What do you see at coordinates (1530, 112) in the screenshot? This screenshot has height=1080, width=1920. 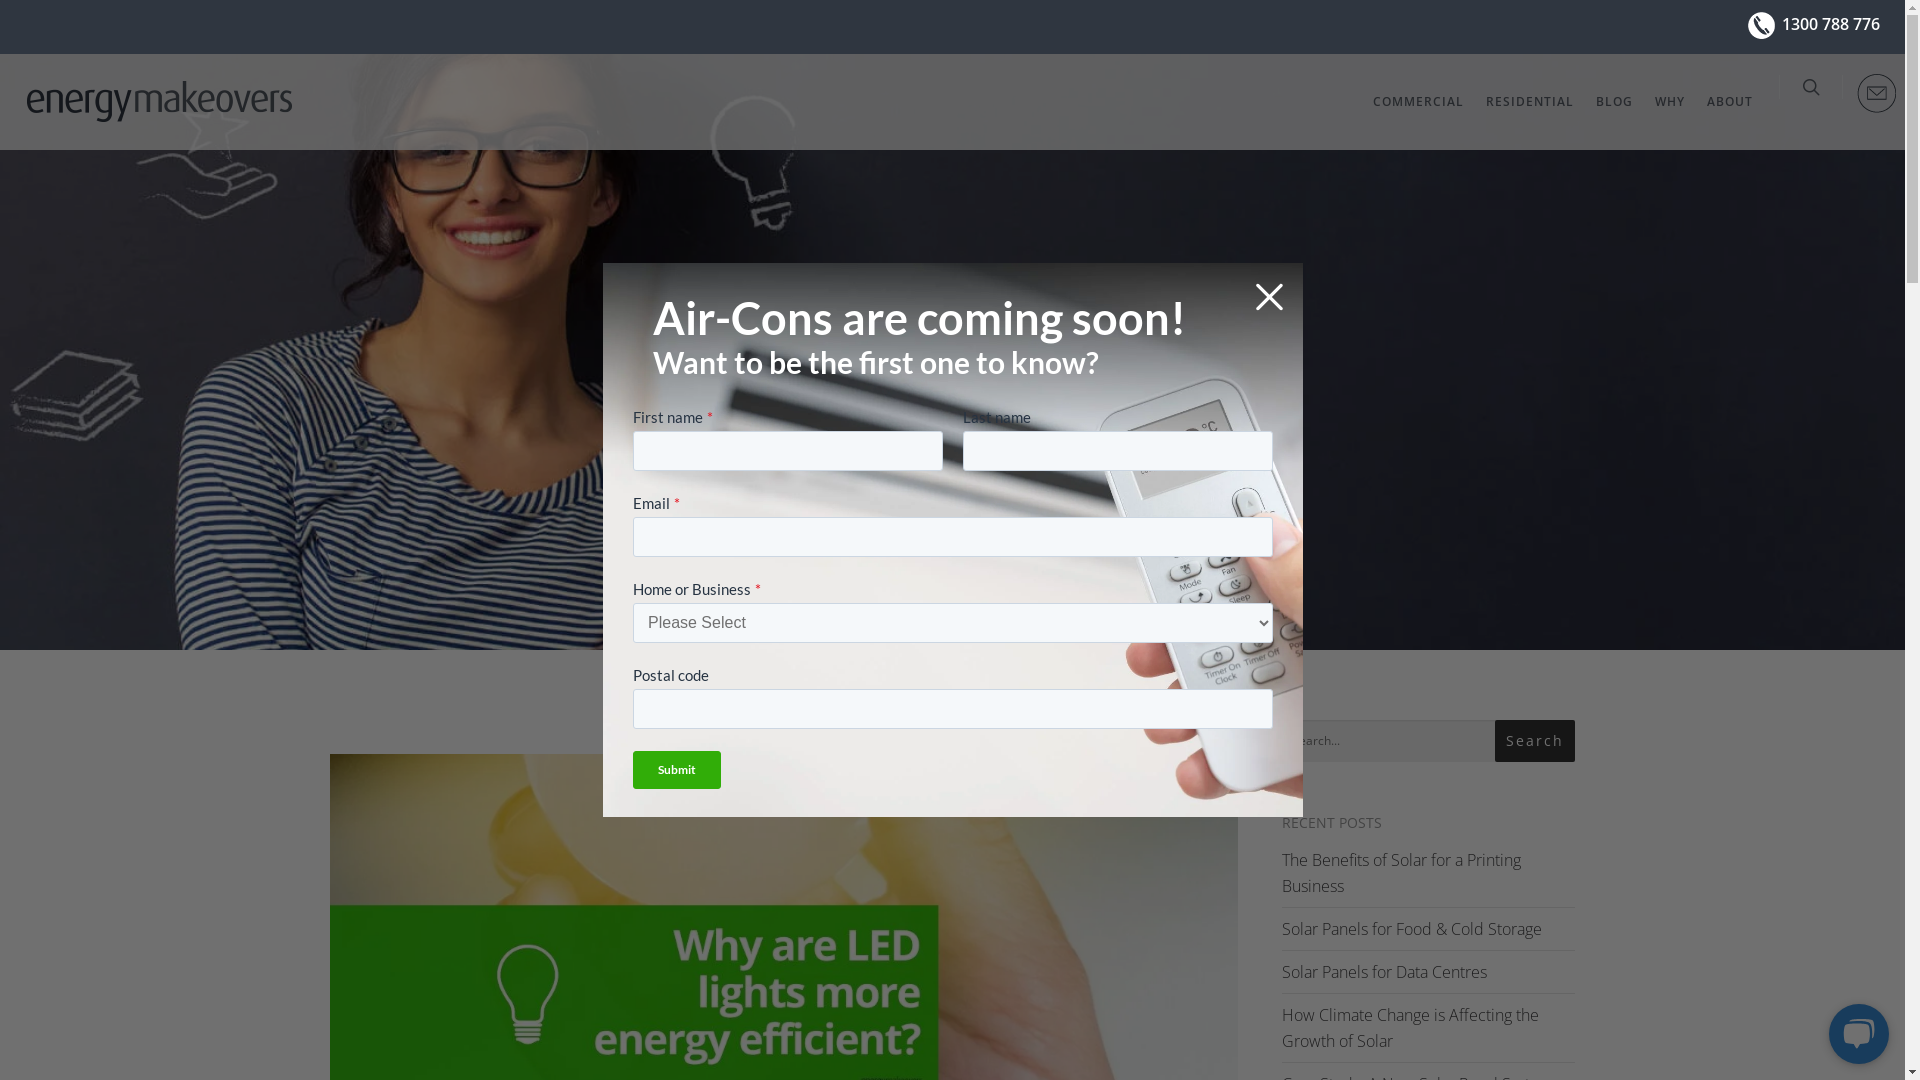 I see `RESIDENTIAL` at bounding box center [1530, 112].